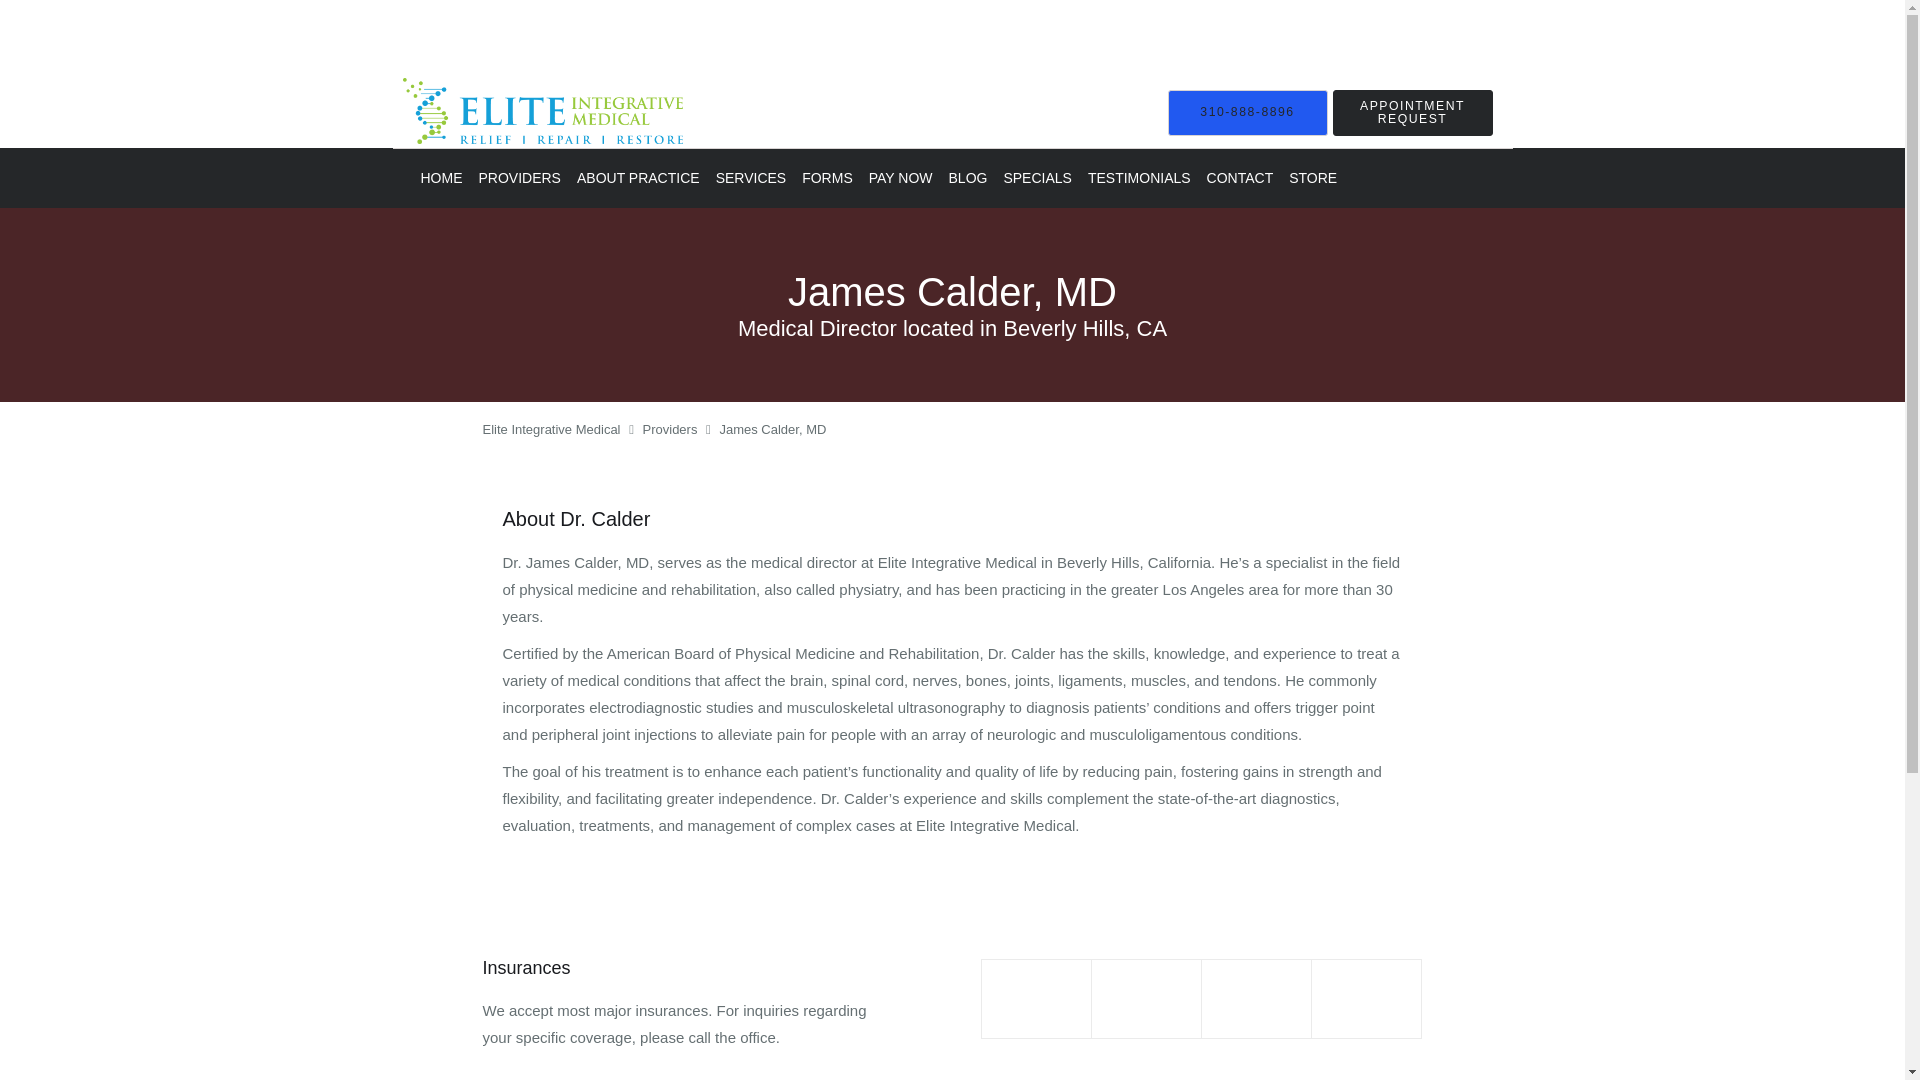  I want to click on 310-888-8896, so click(1248, 112).